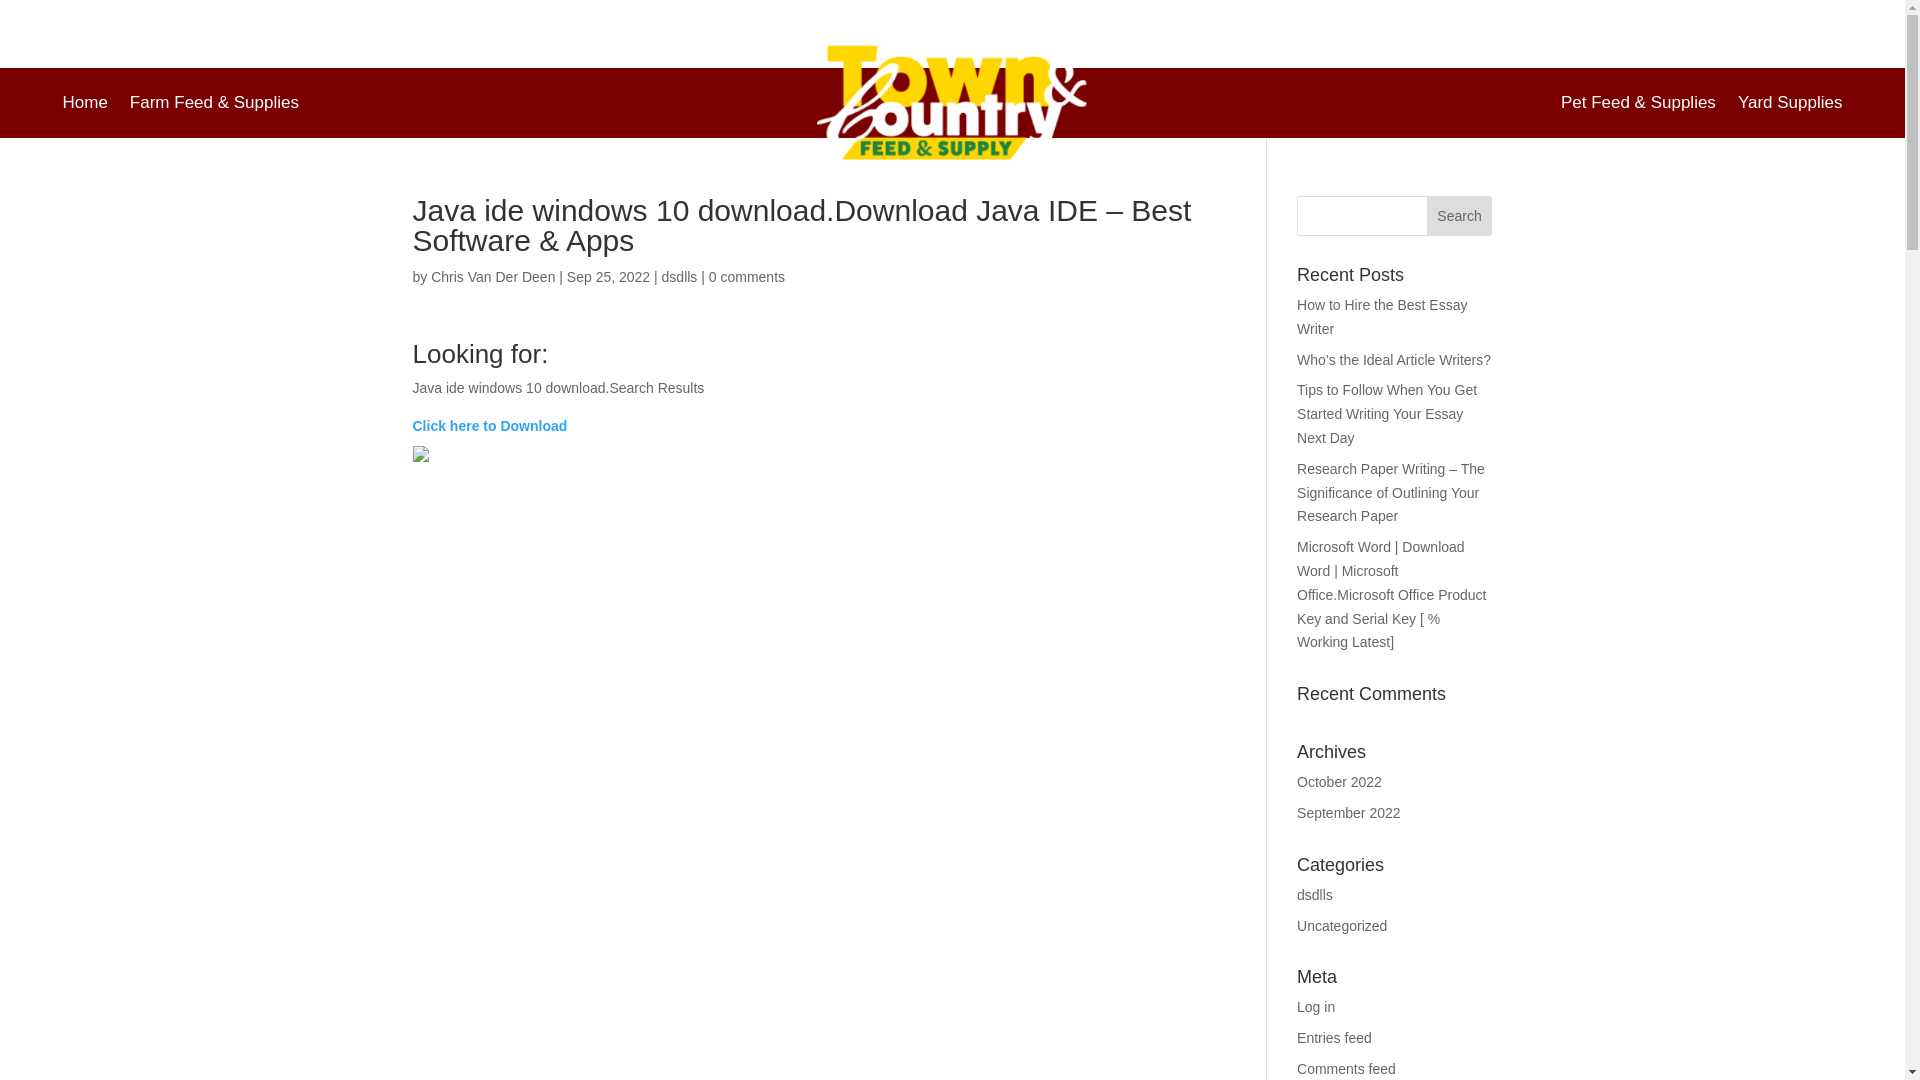  I want to click on 0 comments, so click(746, 276).